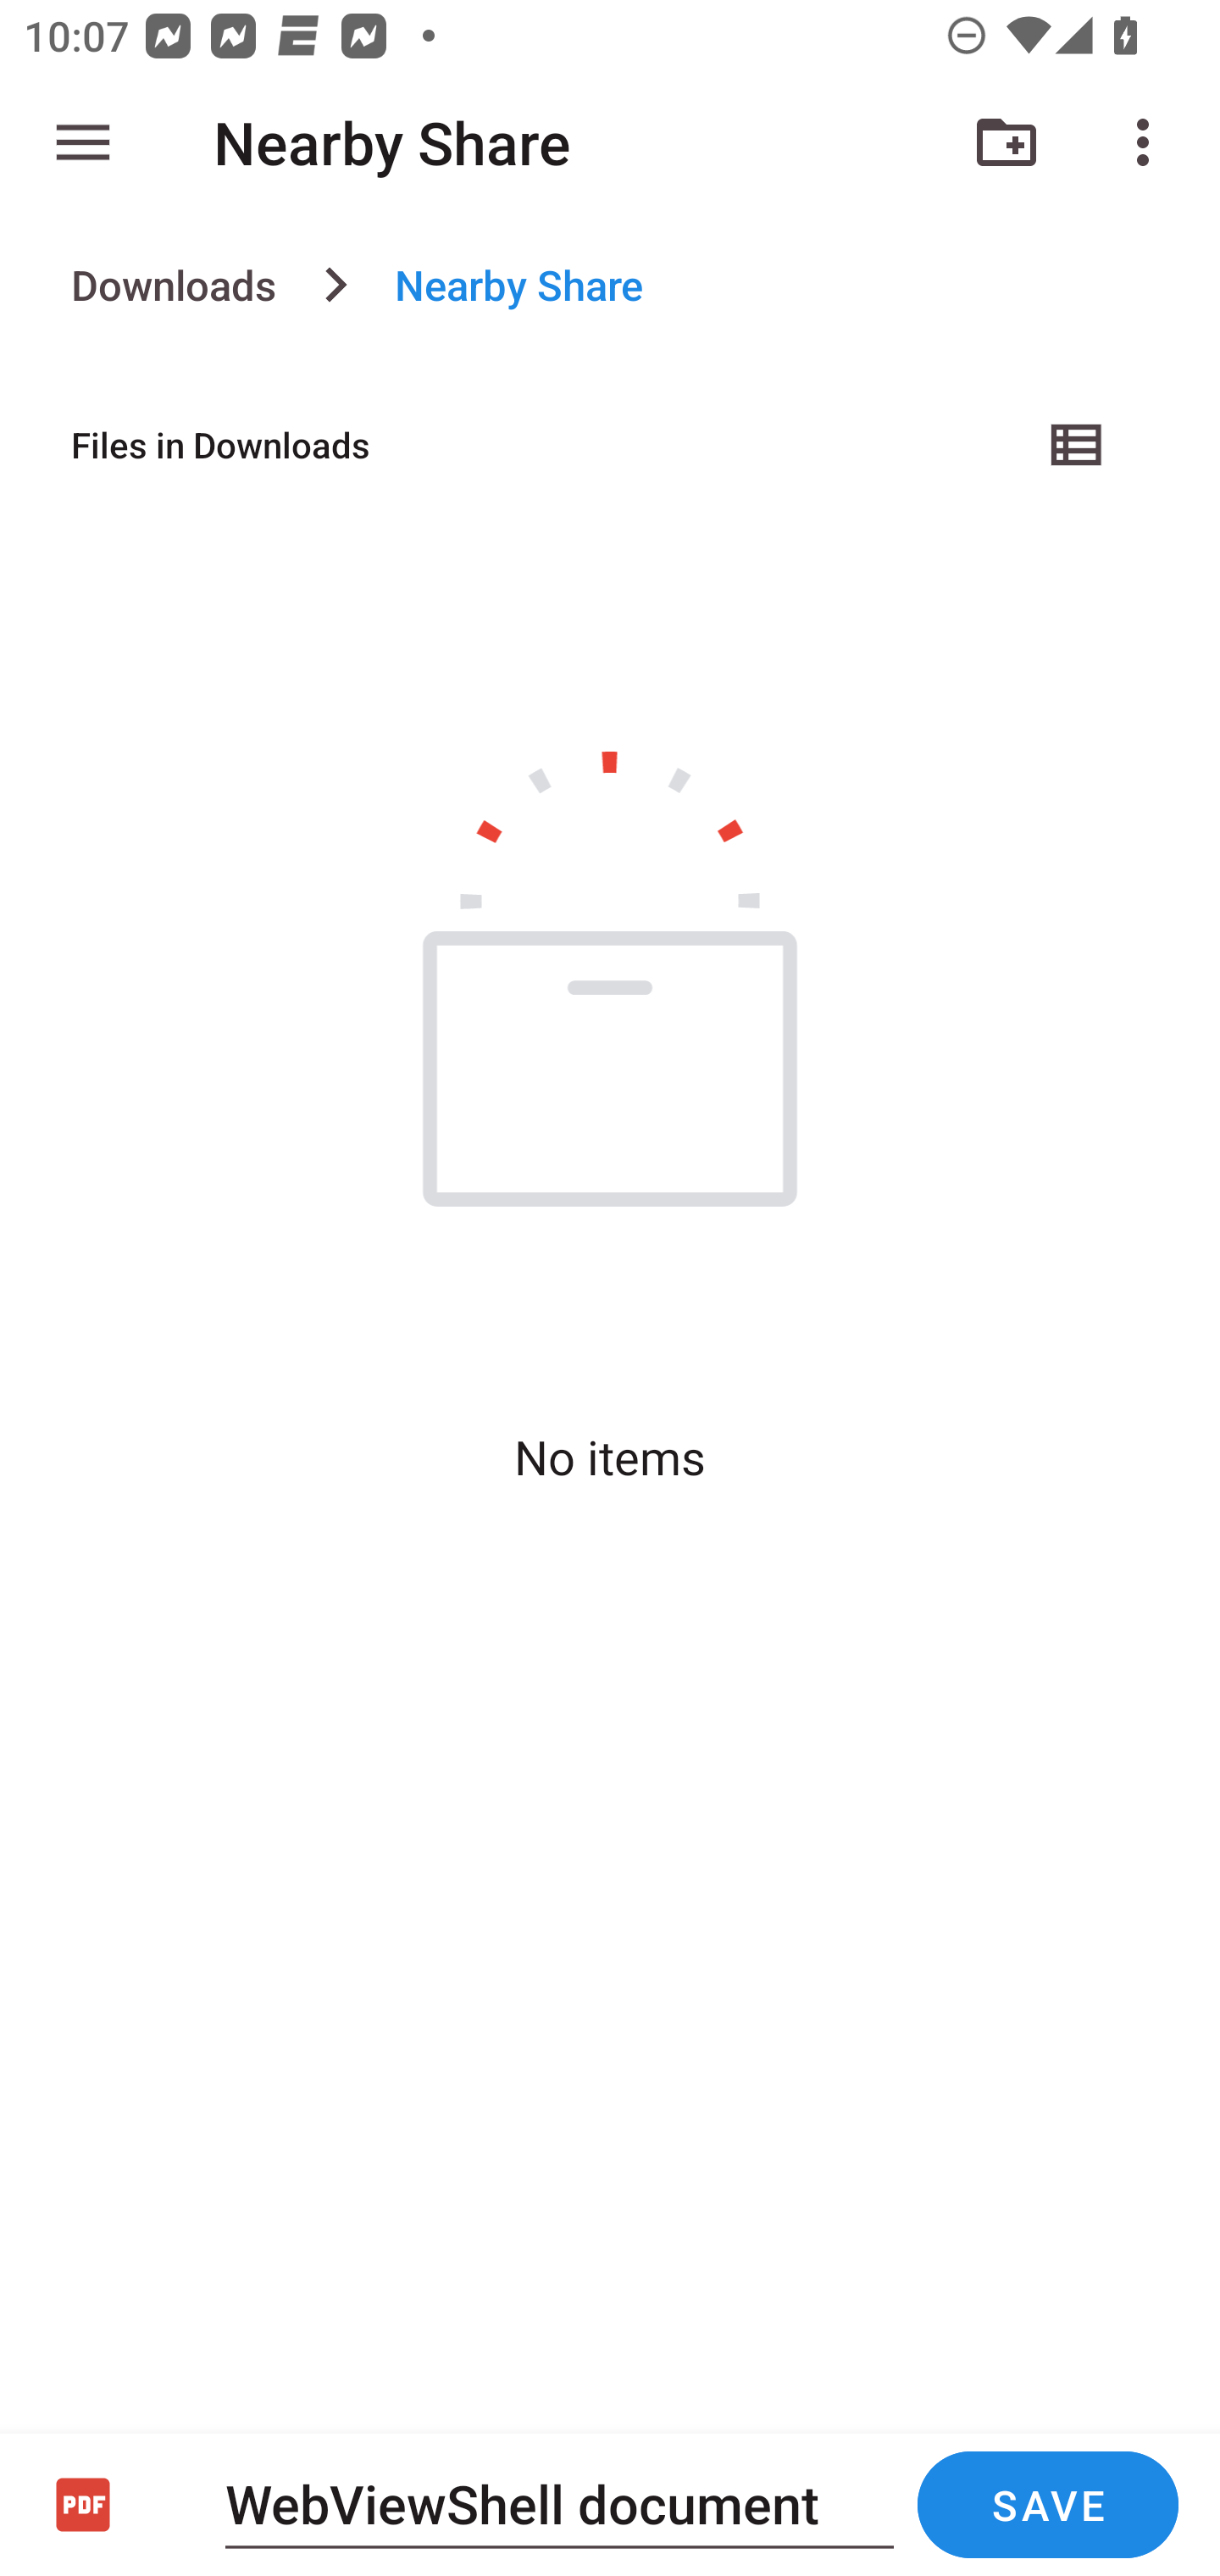 The width and height of the screenshot is (1220, 2576). Describe the element at coordinates (1006, 142) in the screenshot. I see `New folder` at that location.